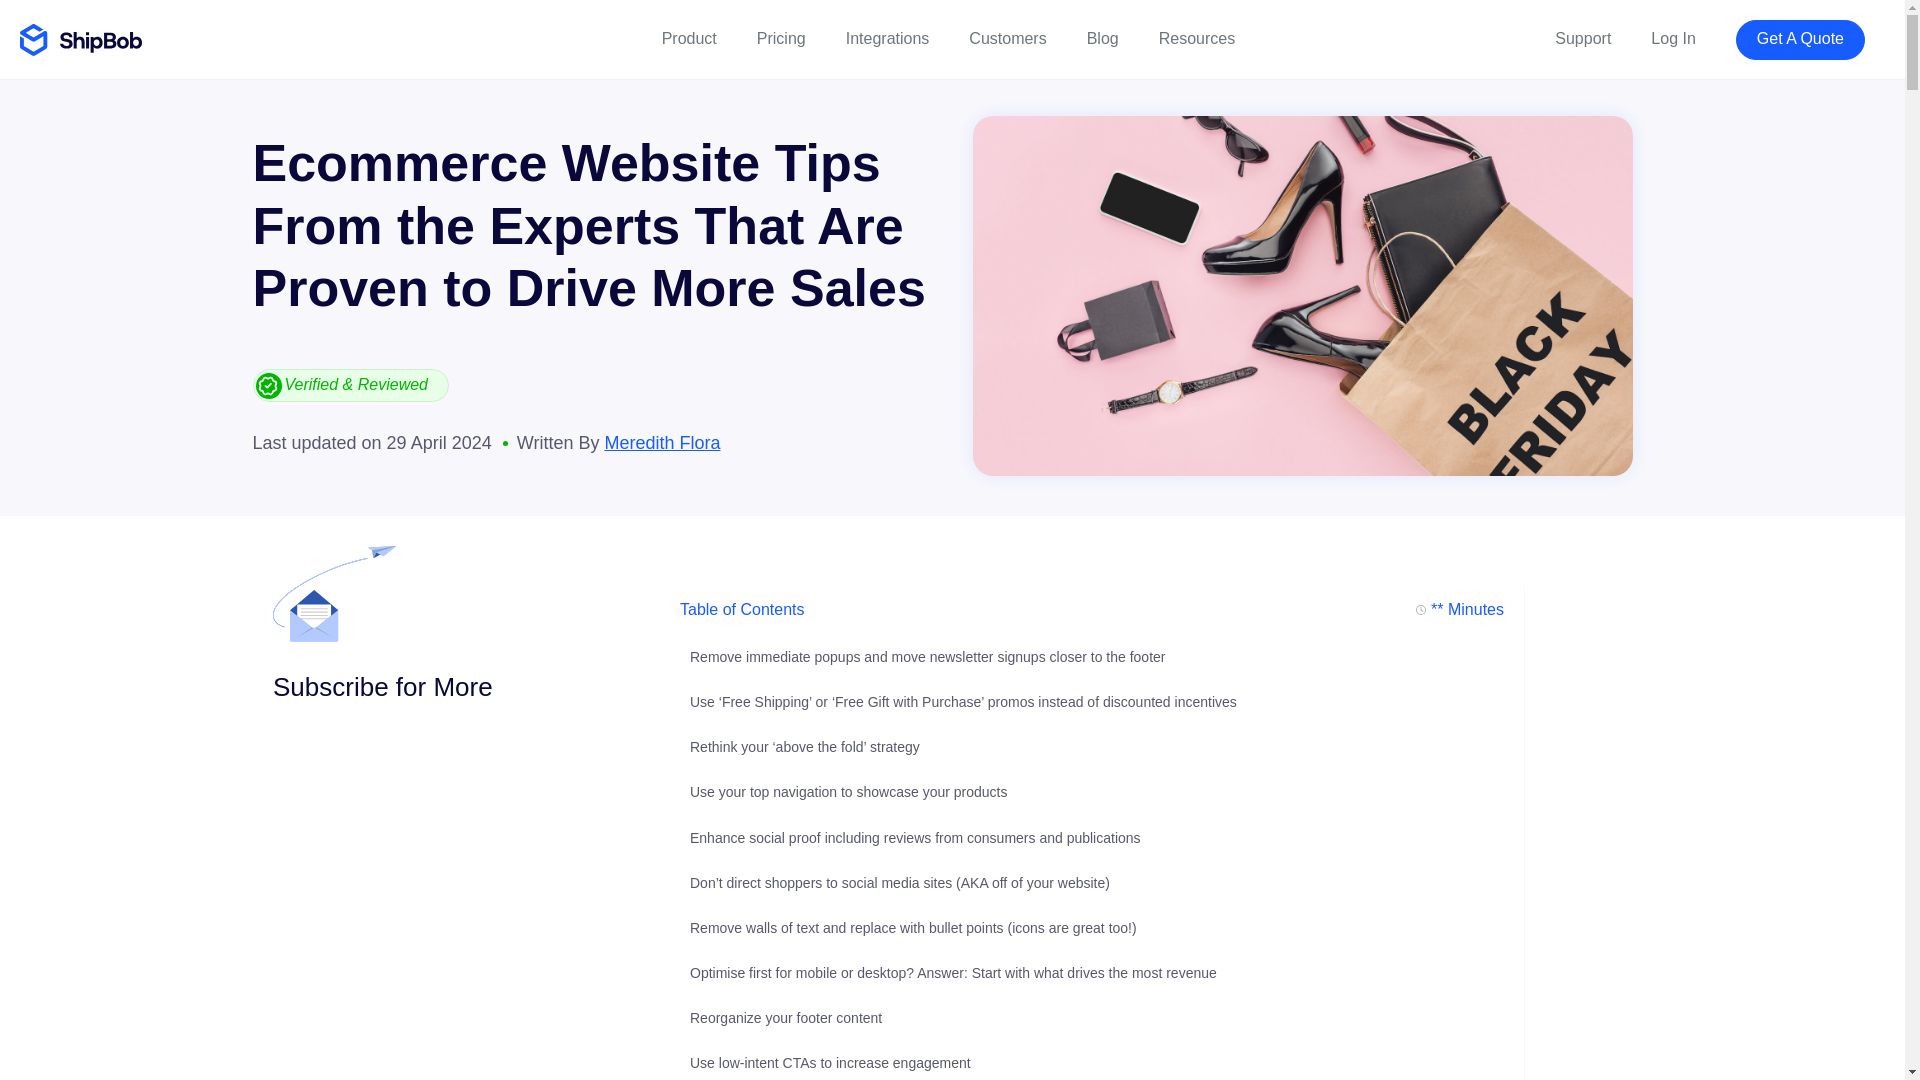  I want to click on Product, so click(689, 39).